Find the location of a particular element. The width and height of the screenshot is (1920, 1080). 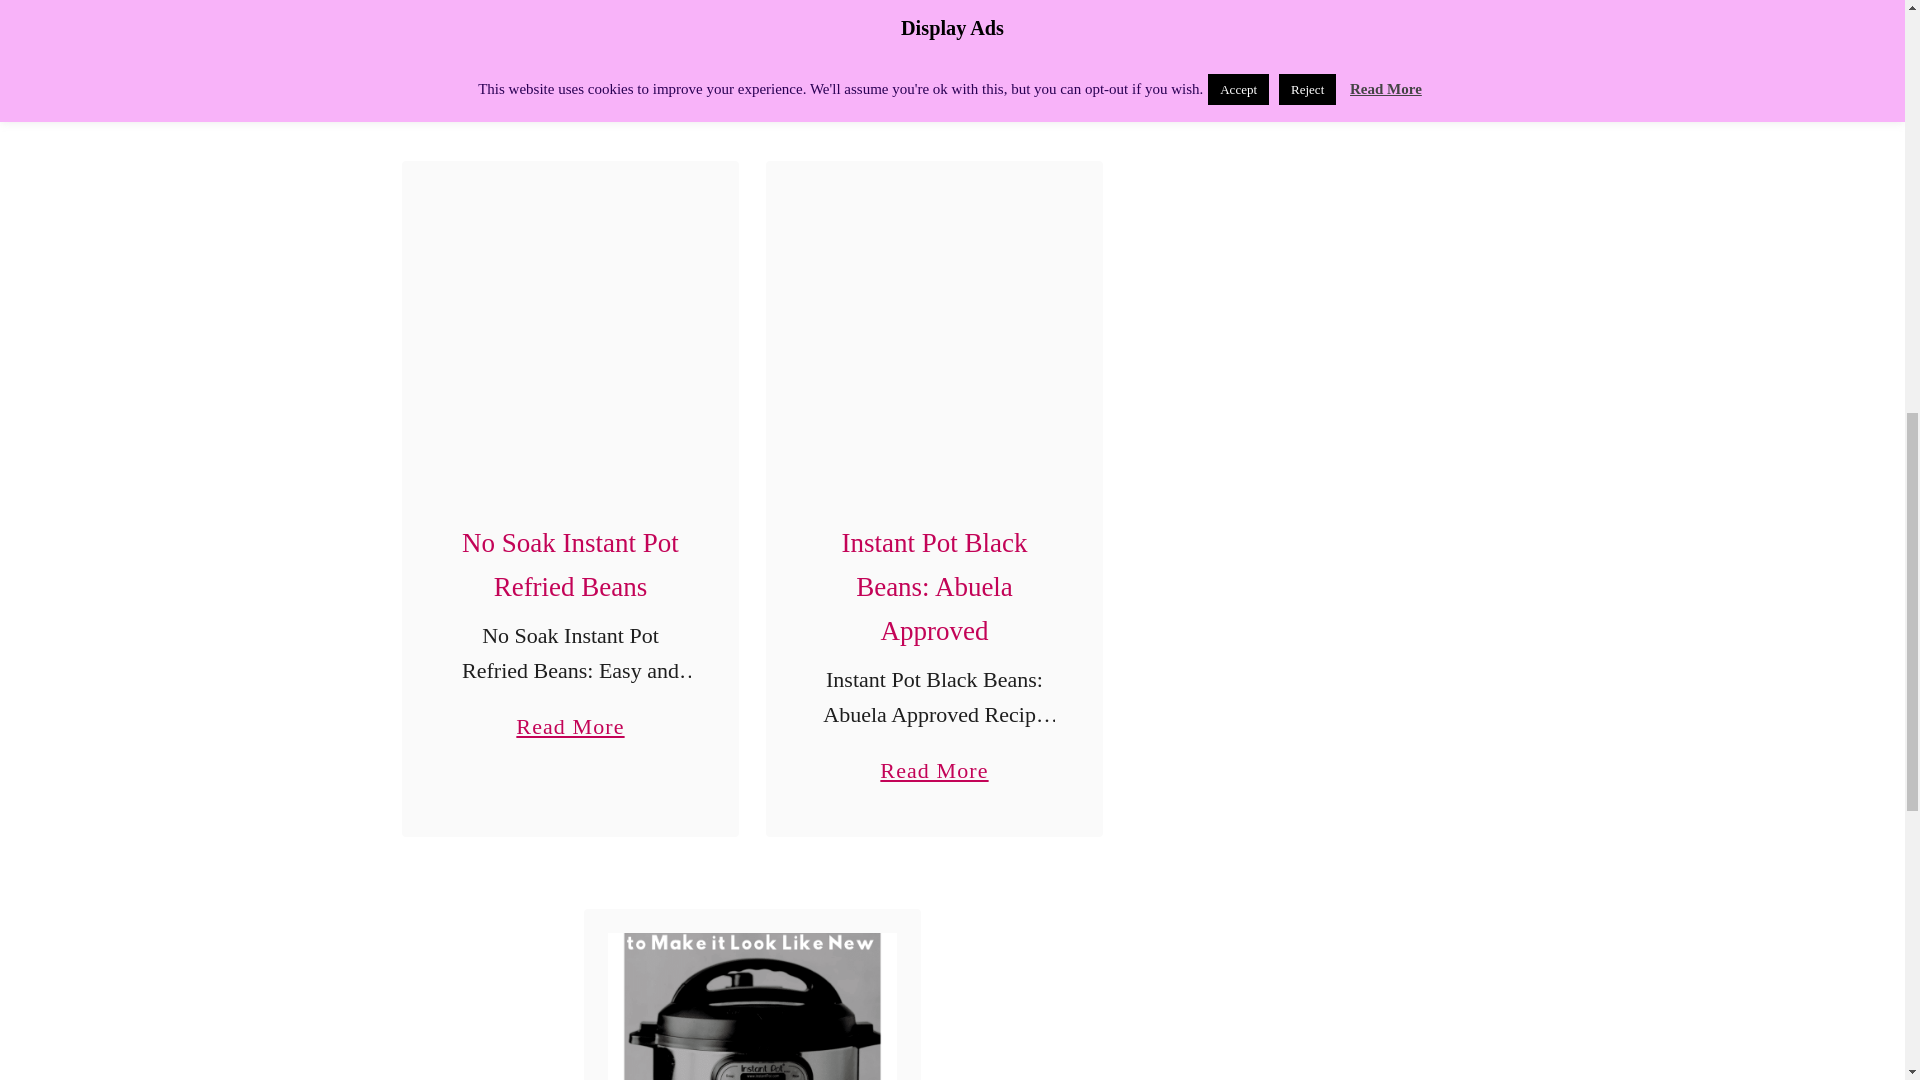

Instant Pot Black Beans: Abuela Approved is located at coordinates (934, 329).